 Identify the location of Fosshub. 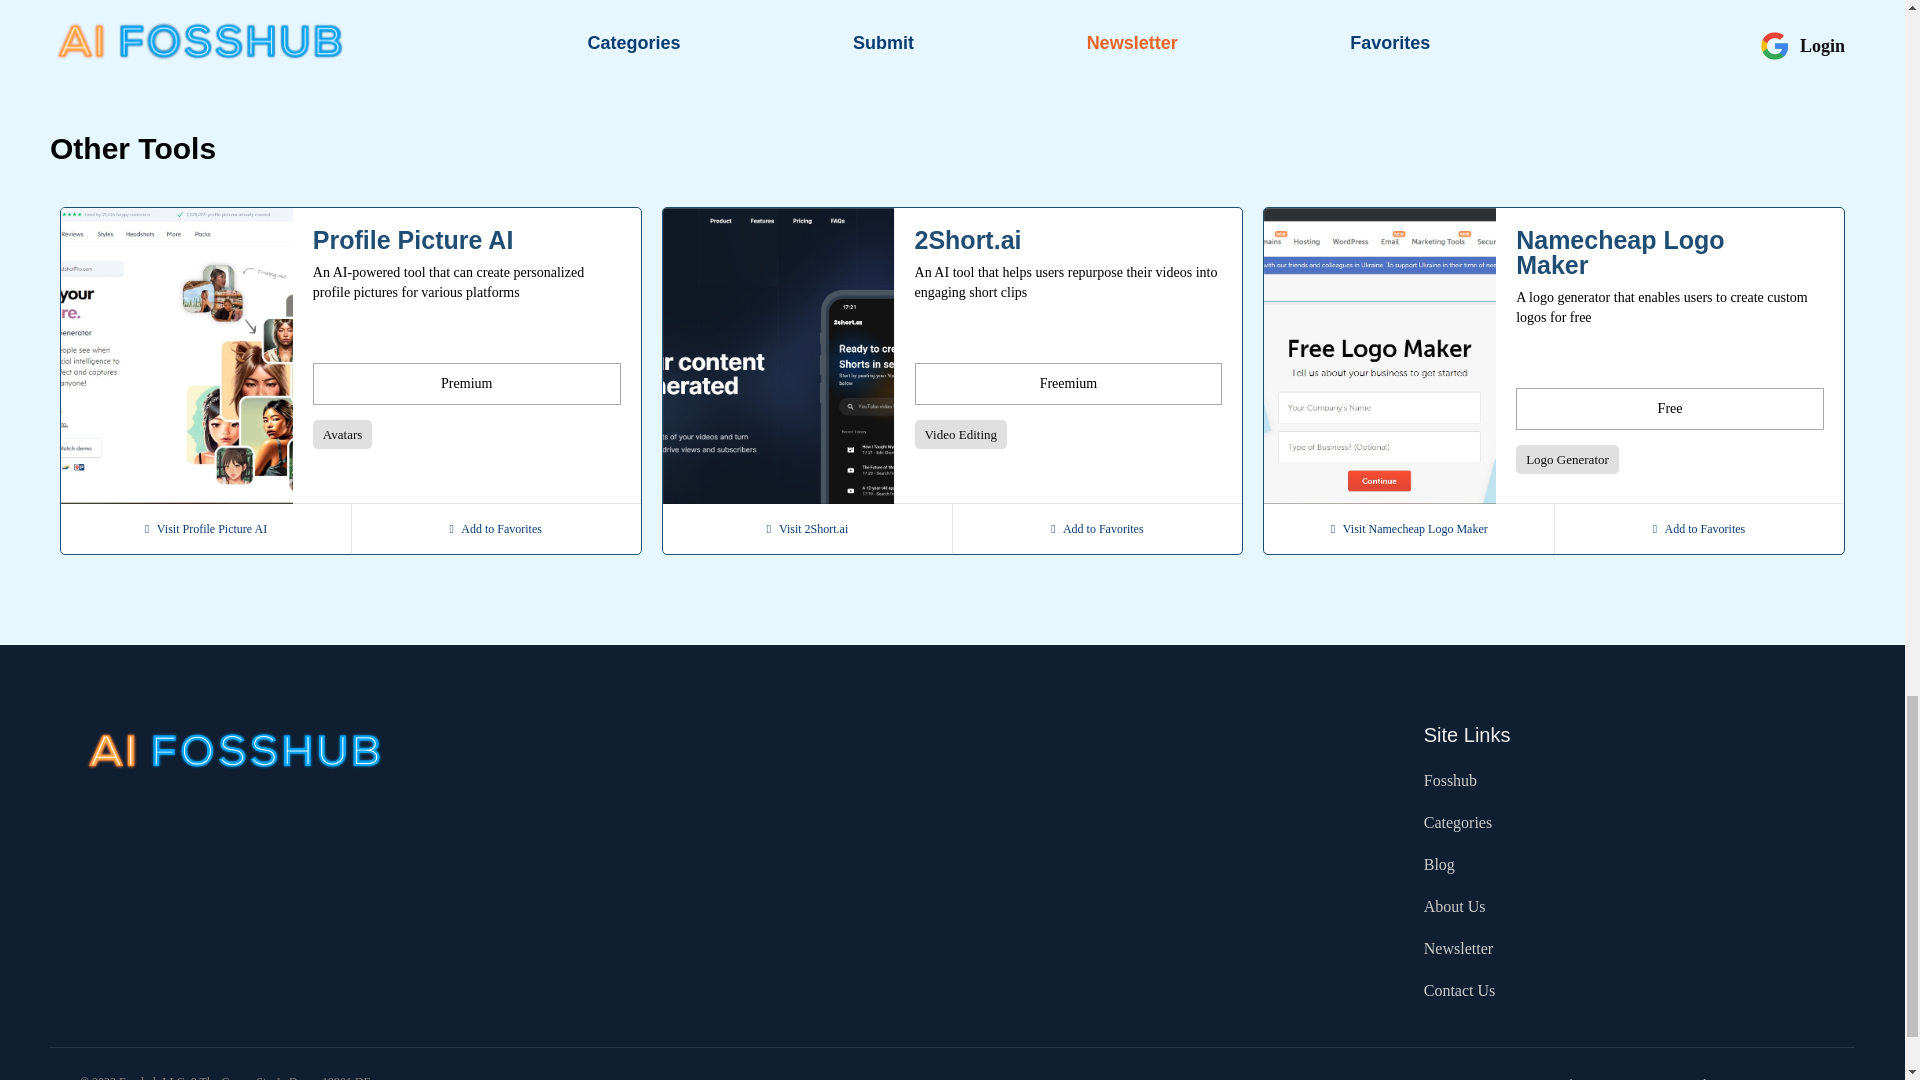
(1450, 780).